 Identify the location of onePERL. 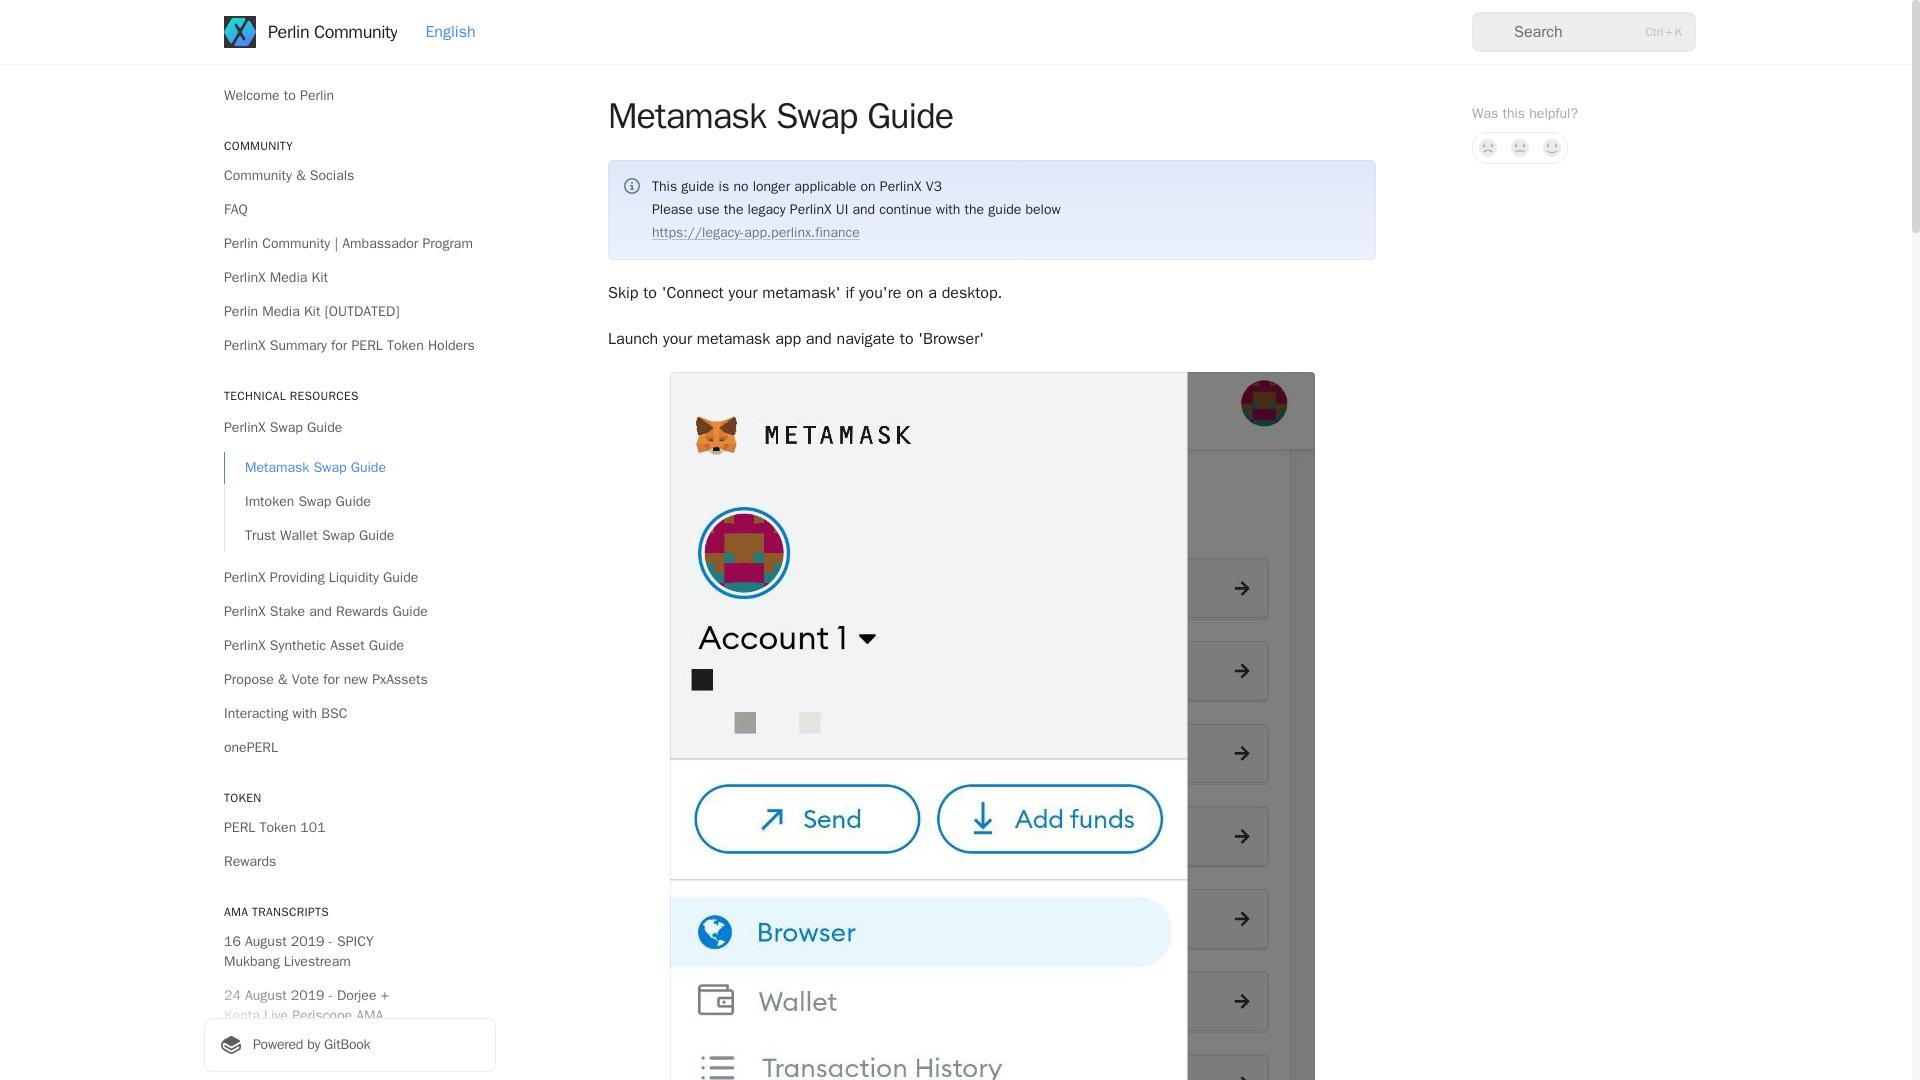
(349, 748).